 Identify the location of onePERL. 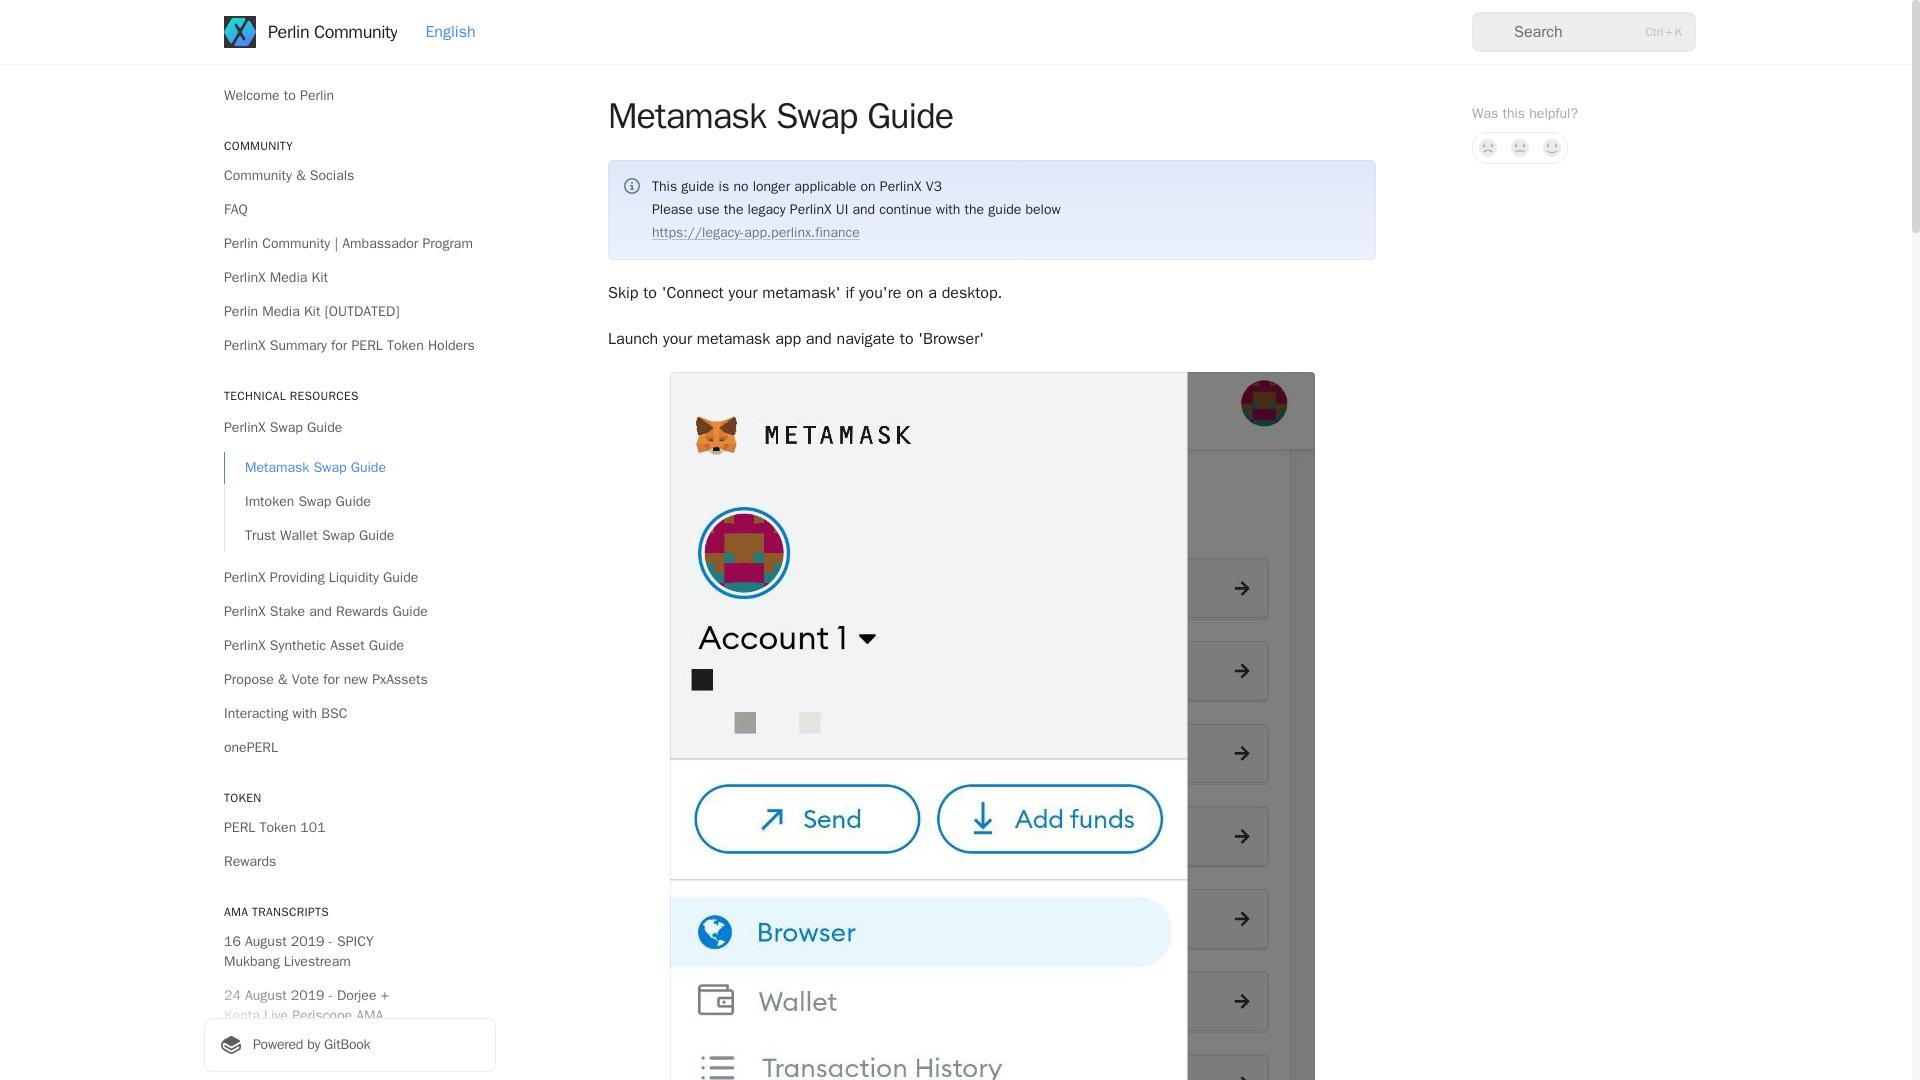
(349, 748).